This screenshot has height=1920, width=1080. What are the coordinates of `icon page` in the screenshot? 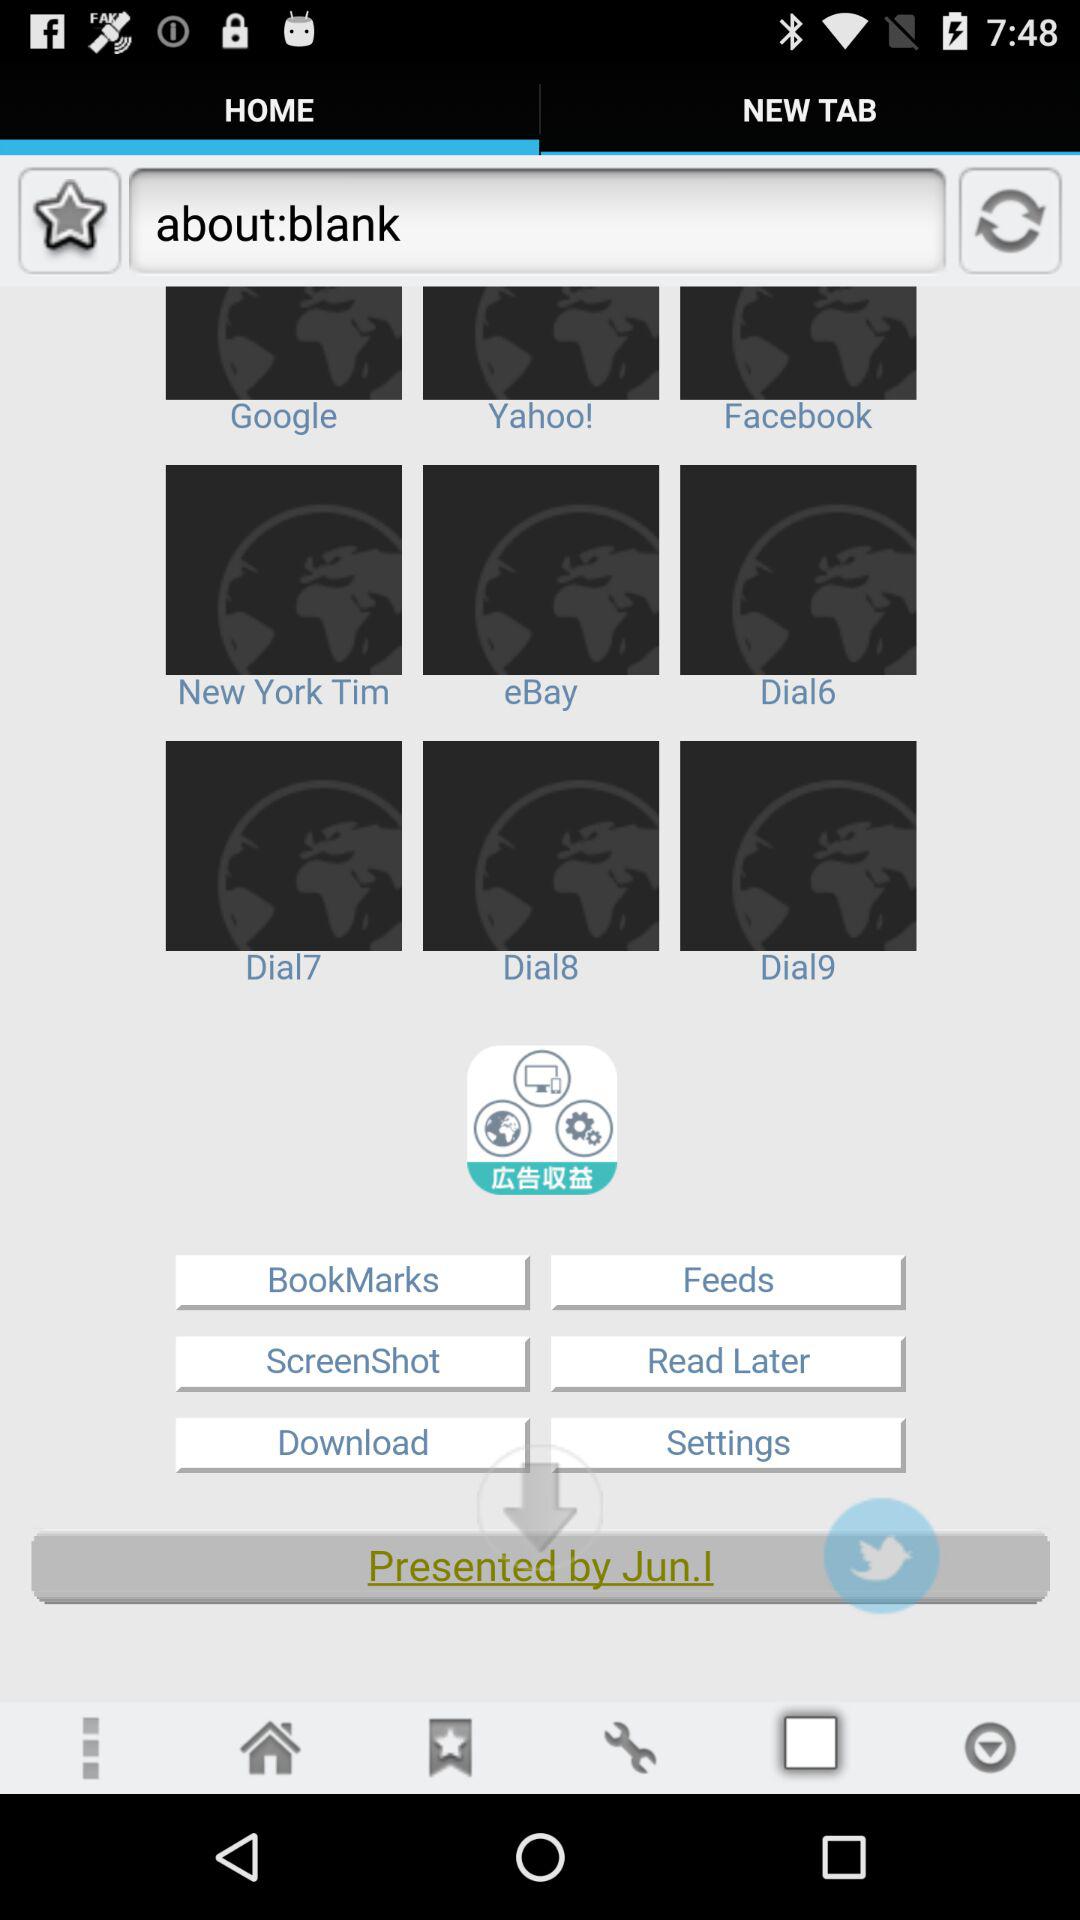 It's located at (990, 1748).